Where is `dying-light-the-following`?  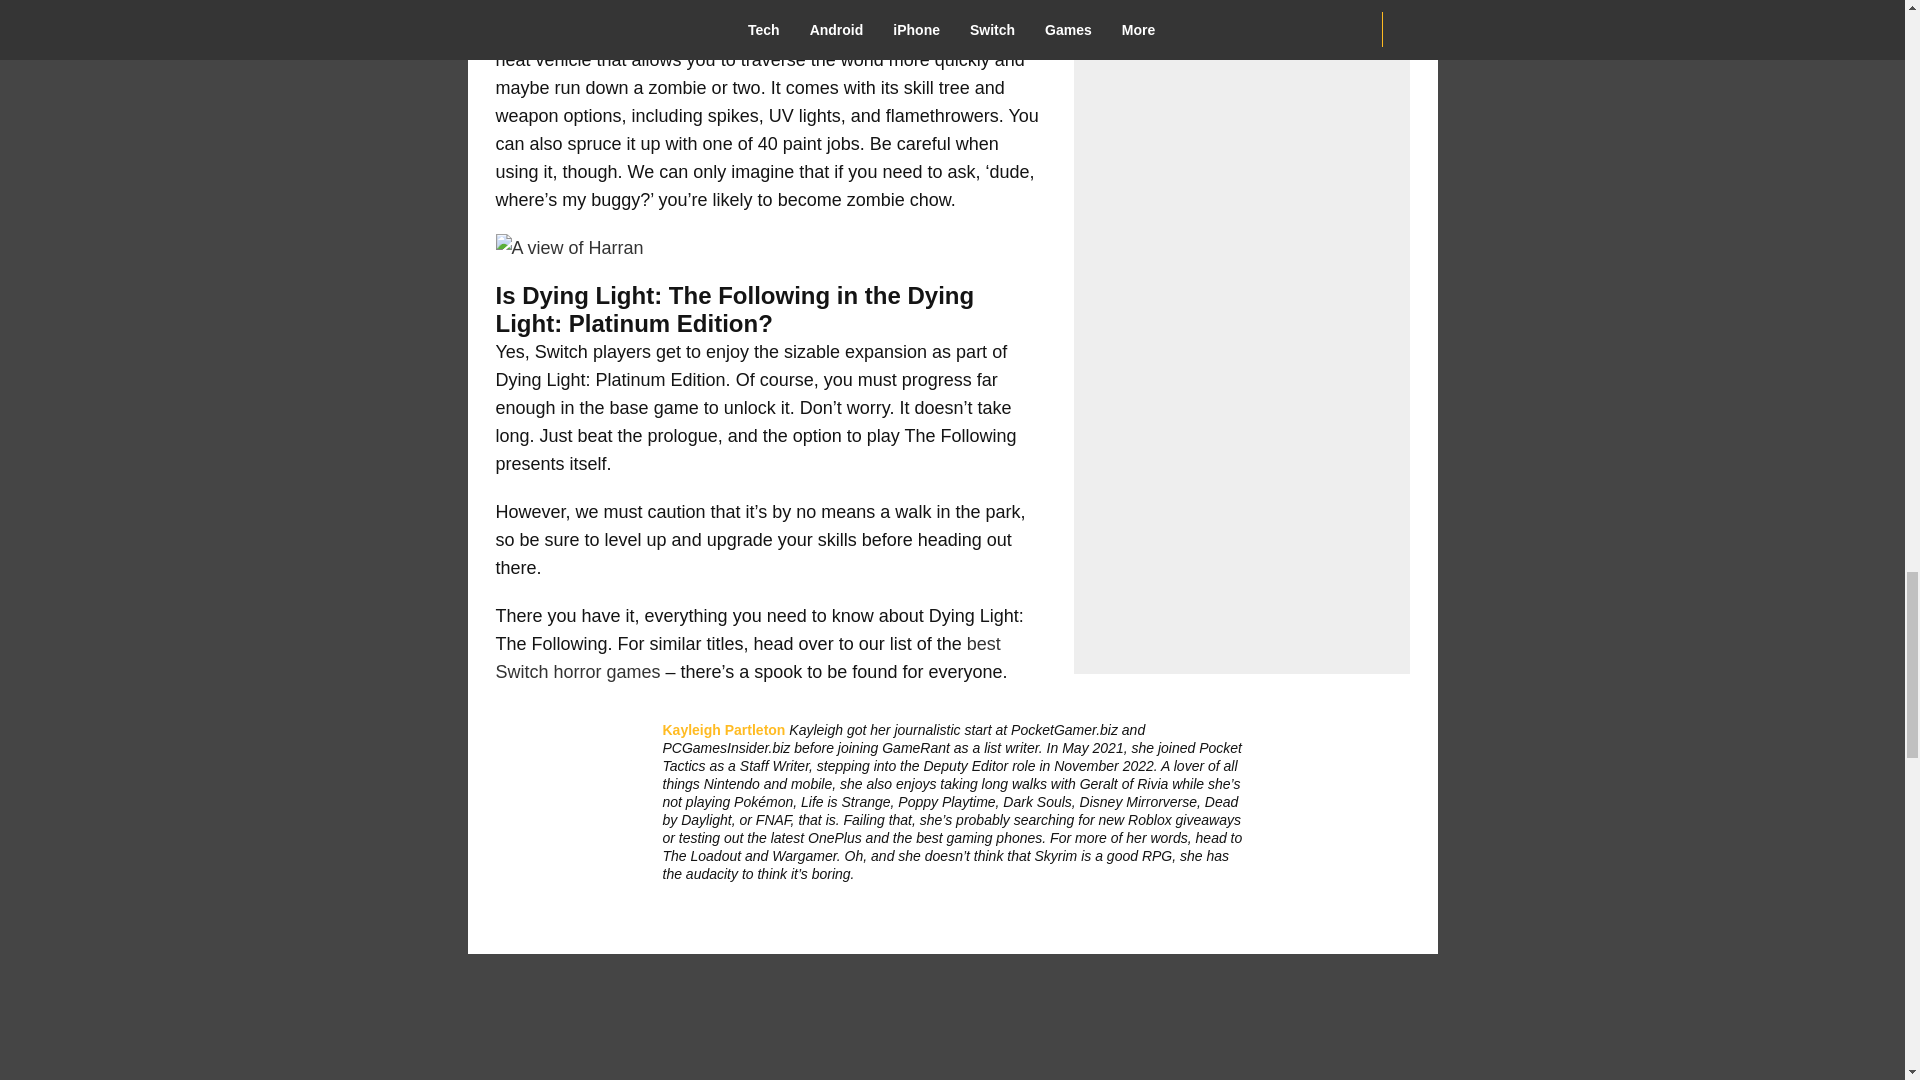
dying-light-the-following is located at coordinates (569, 248).